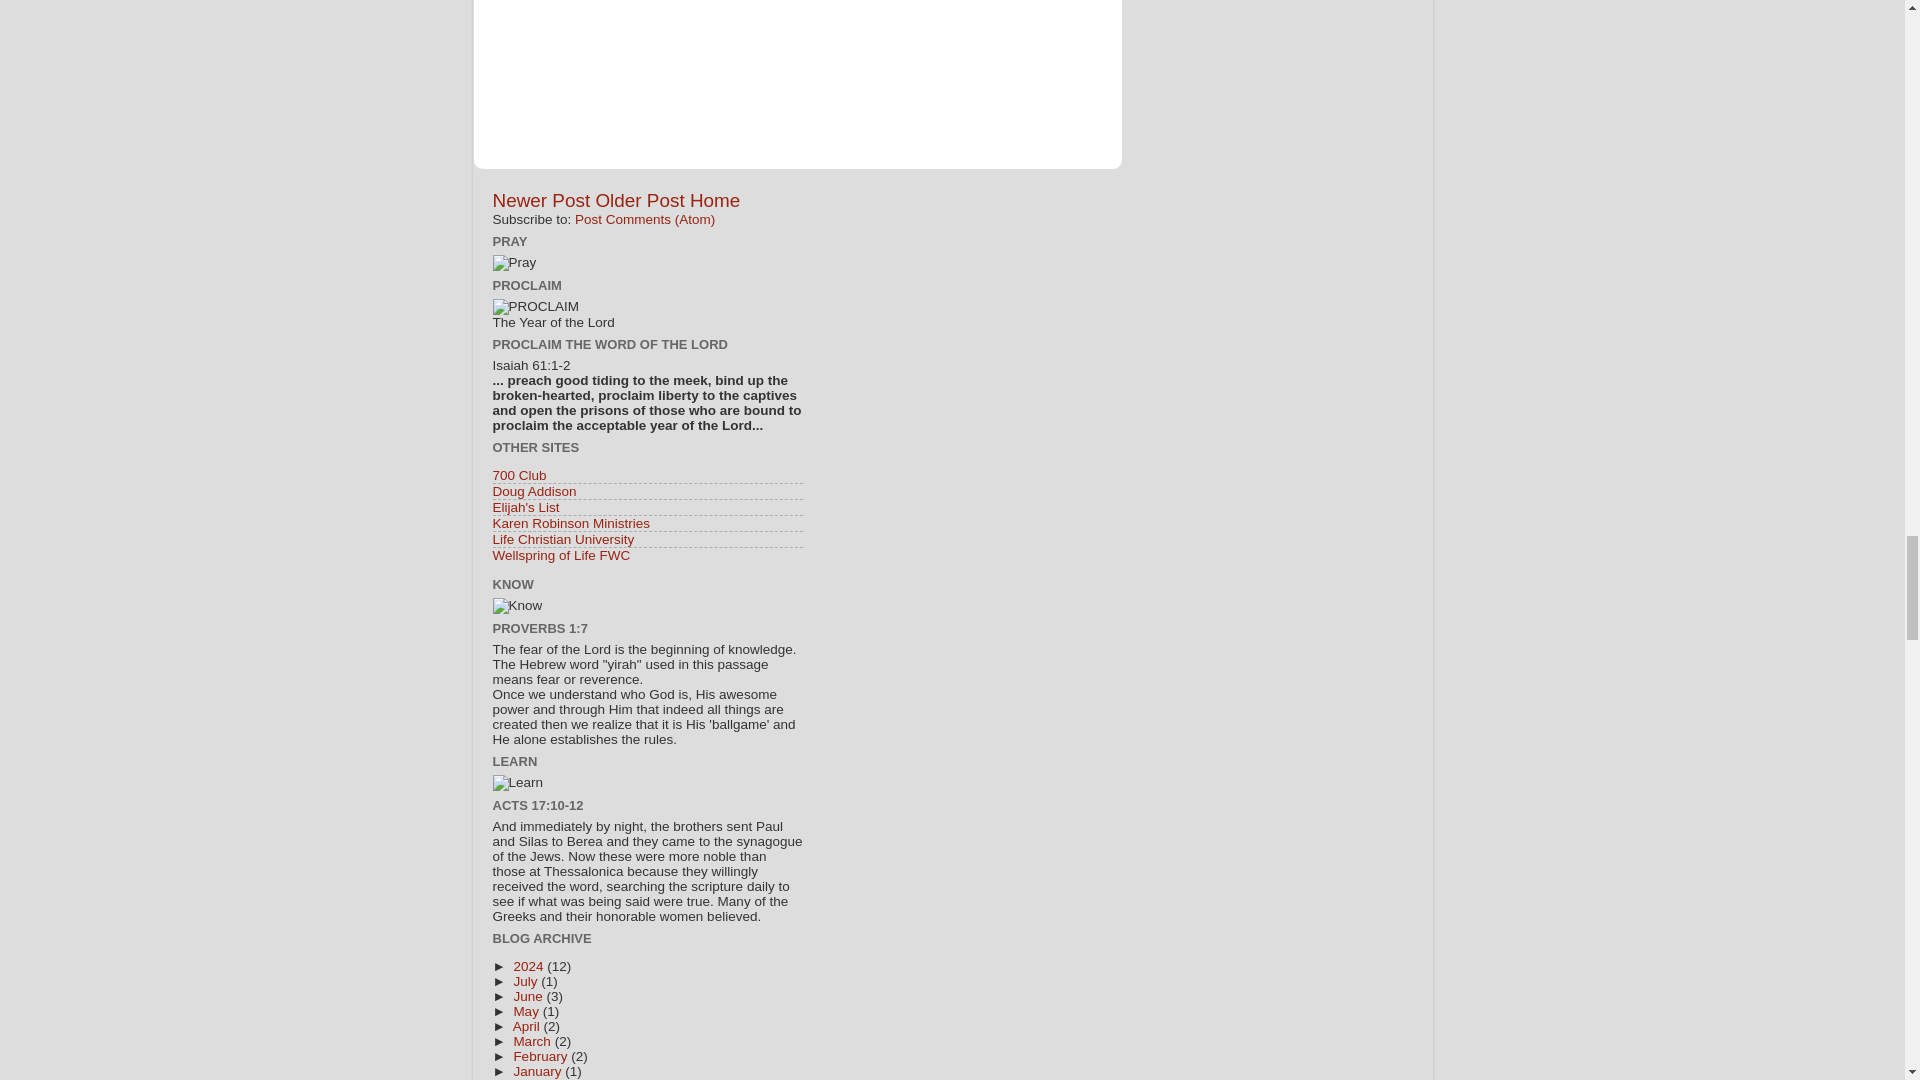 The width and height of the screenshot is (1920, 1080). Describe the element at coordinates (530, 966) in the screenshot. I see `2024` at that location.